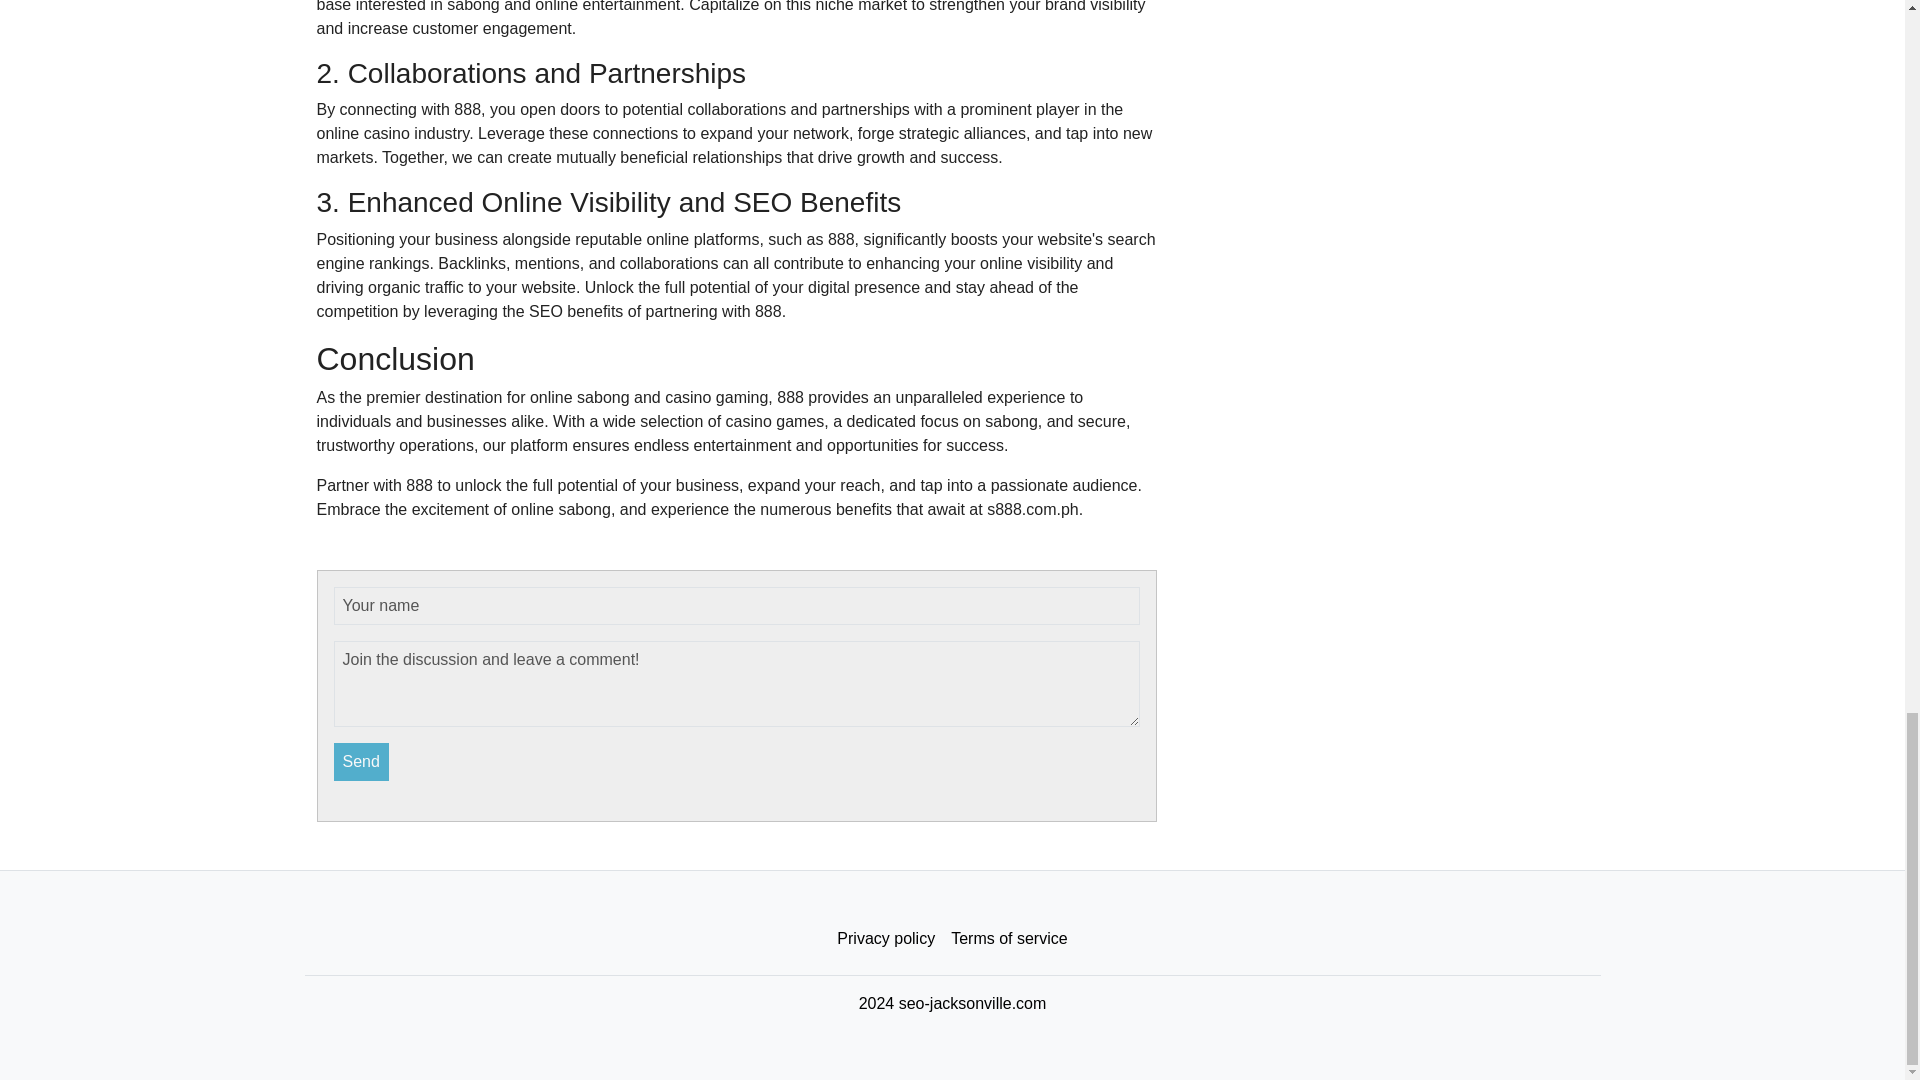 The width and height of the screenshot is (1920, 1080). Describe the element at coordinates (886, 939) in the screenshot. I see `Privacy policy` at that location.